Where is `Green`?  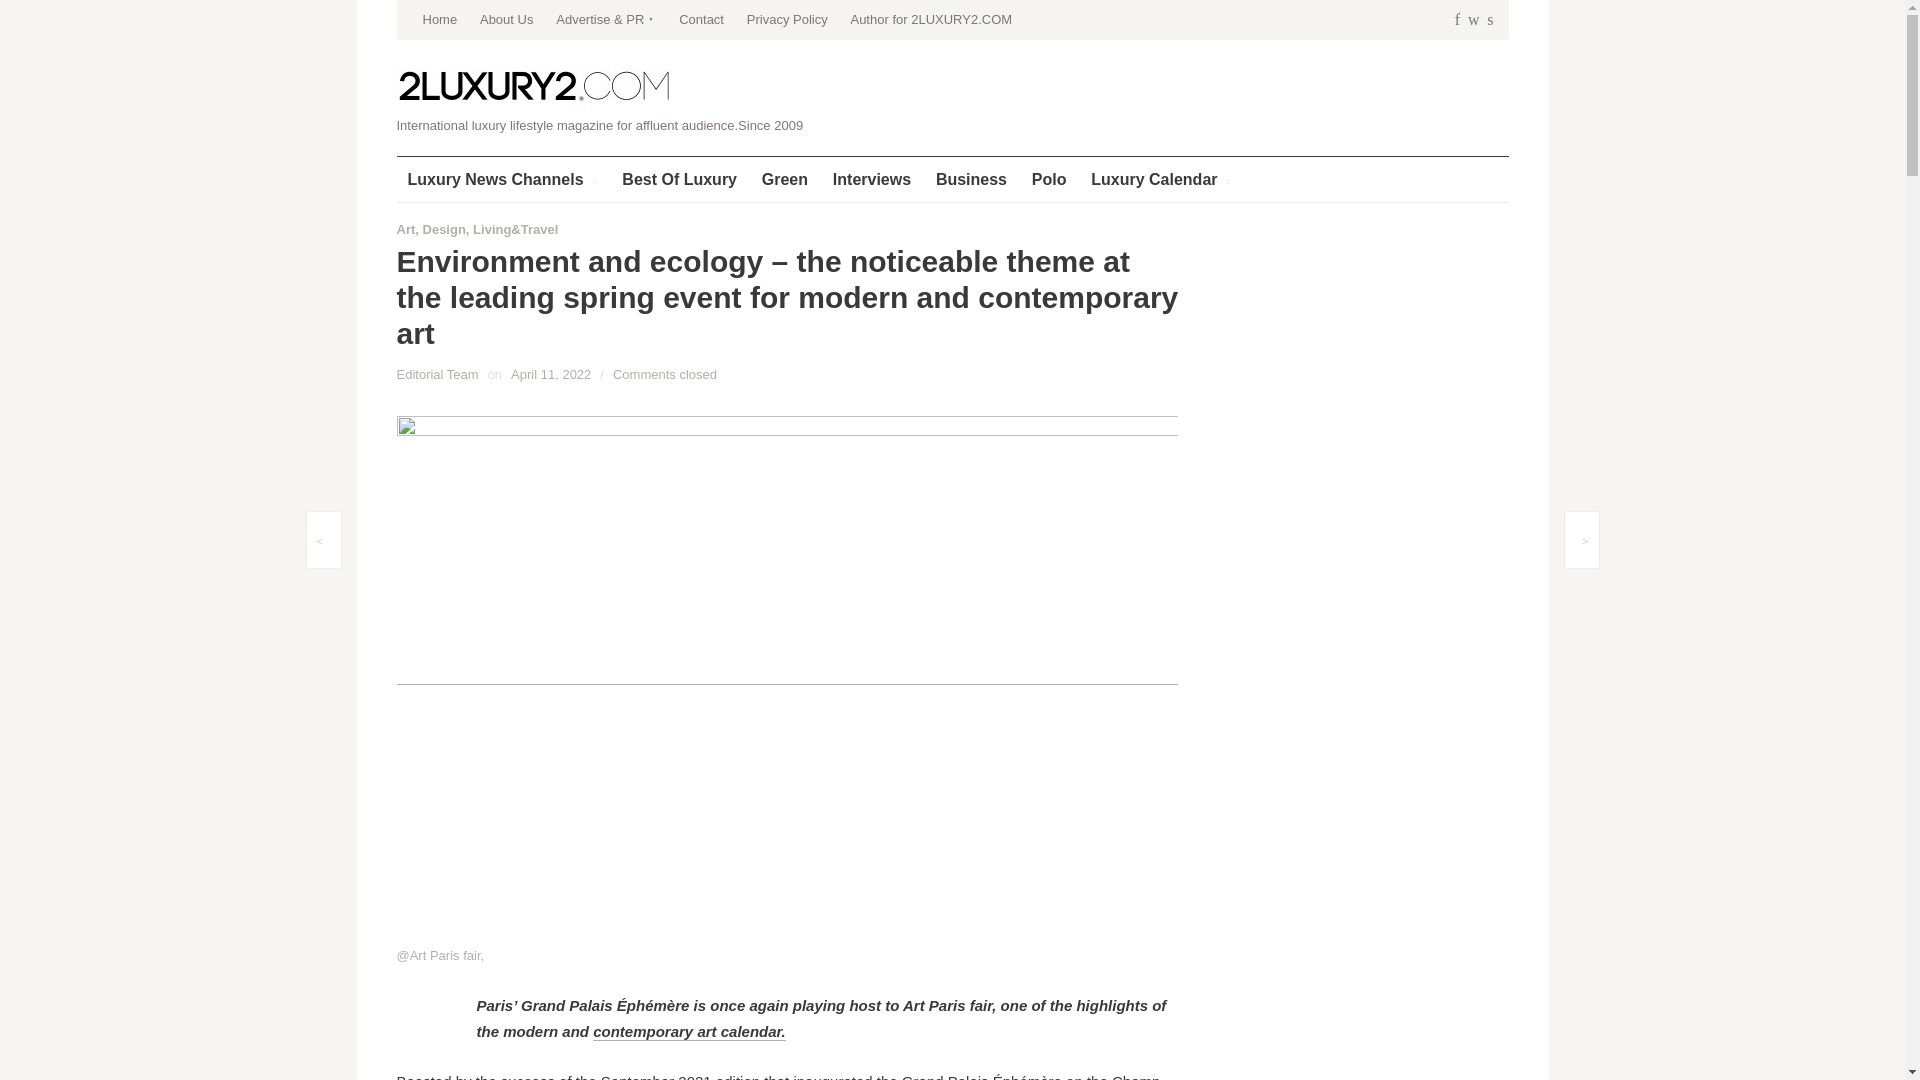 Green is located at coordinates (784, 178).